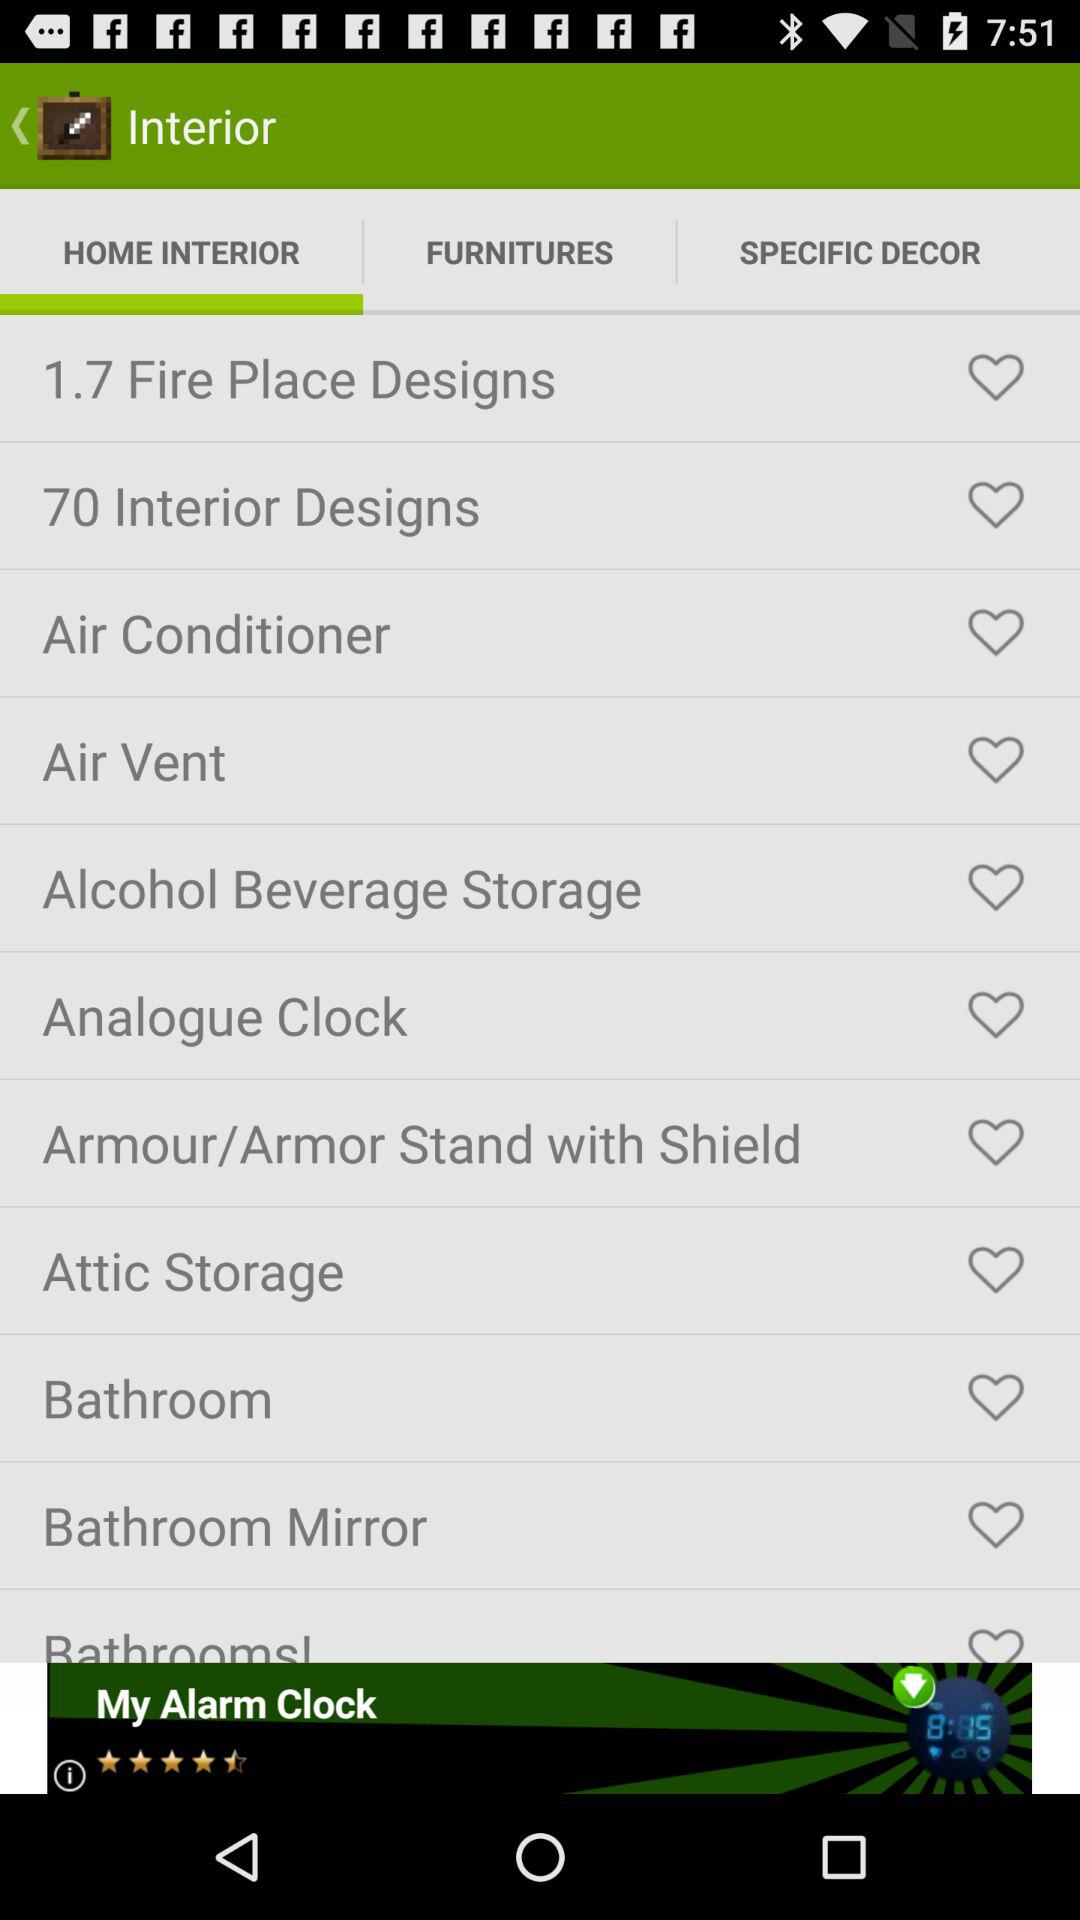 This screenshot has width=1080, height=1920. I want to click on like the corresponding home interior, so click(996, 378).